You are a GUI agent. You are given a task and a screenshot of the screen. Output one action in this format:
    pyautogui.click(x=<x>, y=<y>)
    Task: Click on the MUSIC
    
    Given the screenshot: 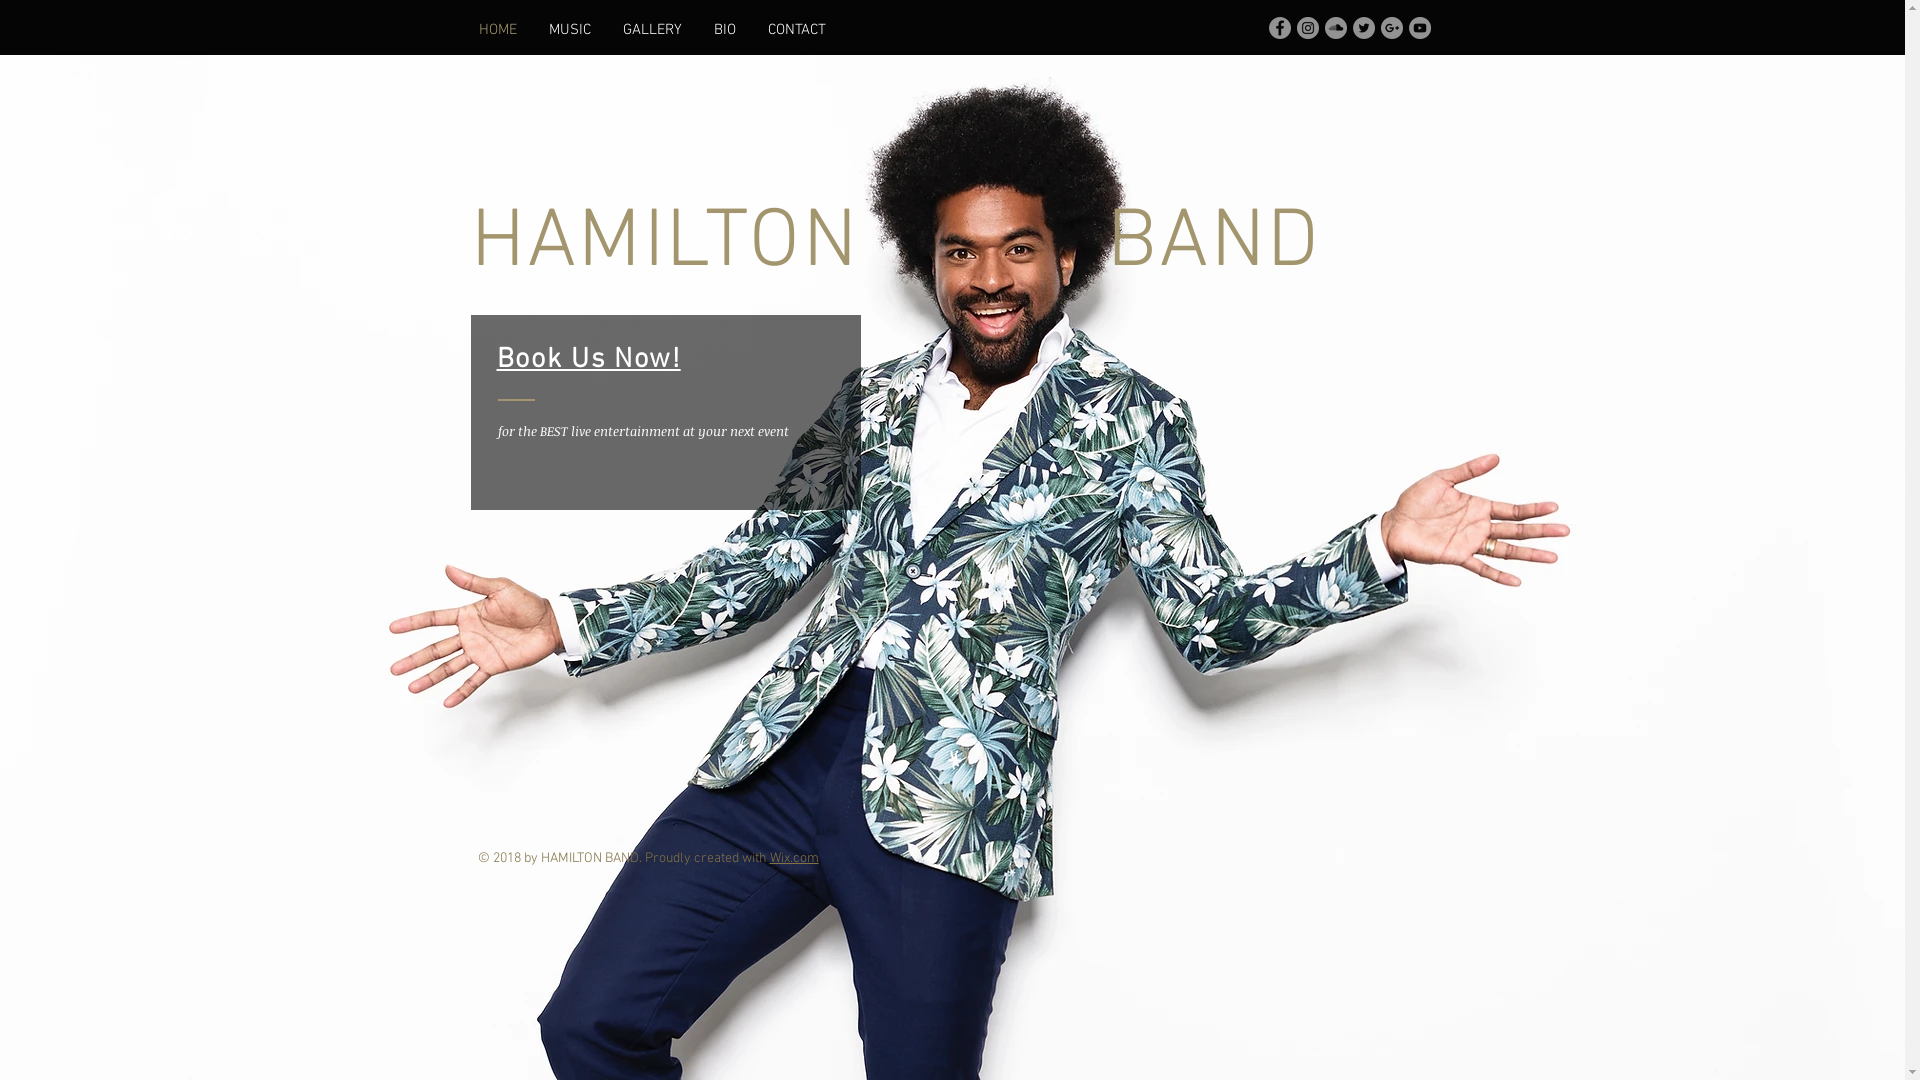 What is the action you would take?
    pyautogui.click(x=569, y=30)
    